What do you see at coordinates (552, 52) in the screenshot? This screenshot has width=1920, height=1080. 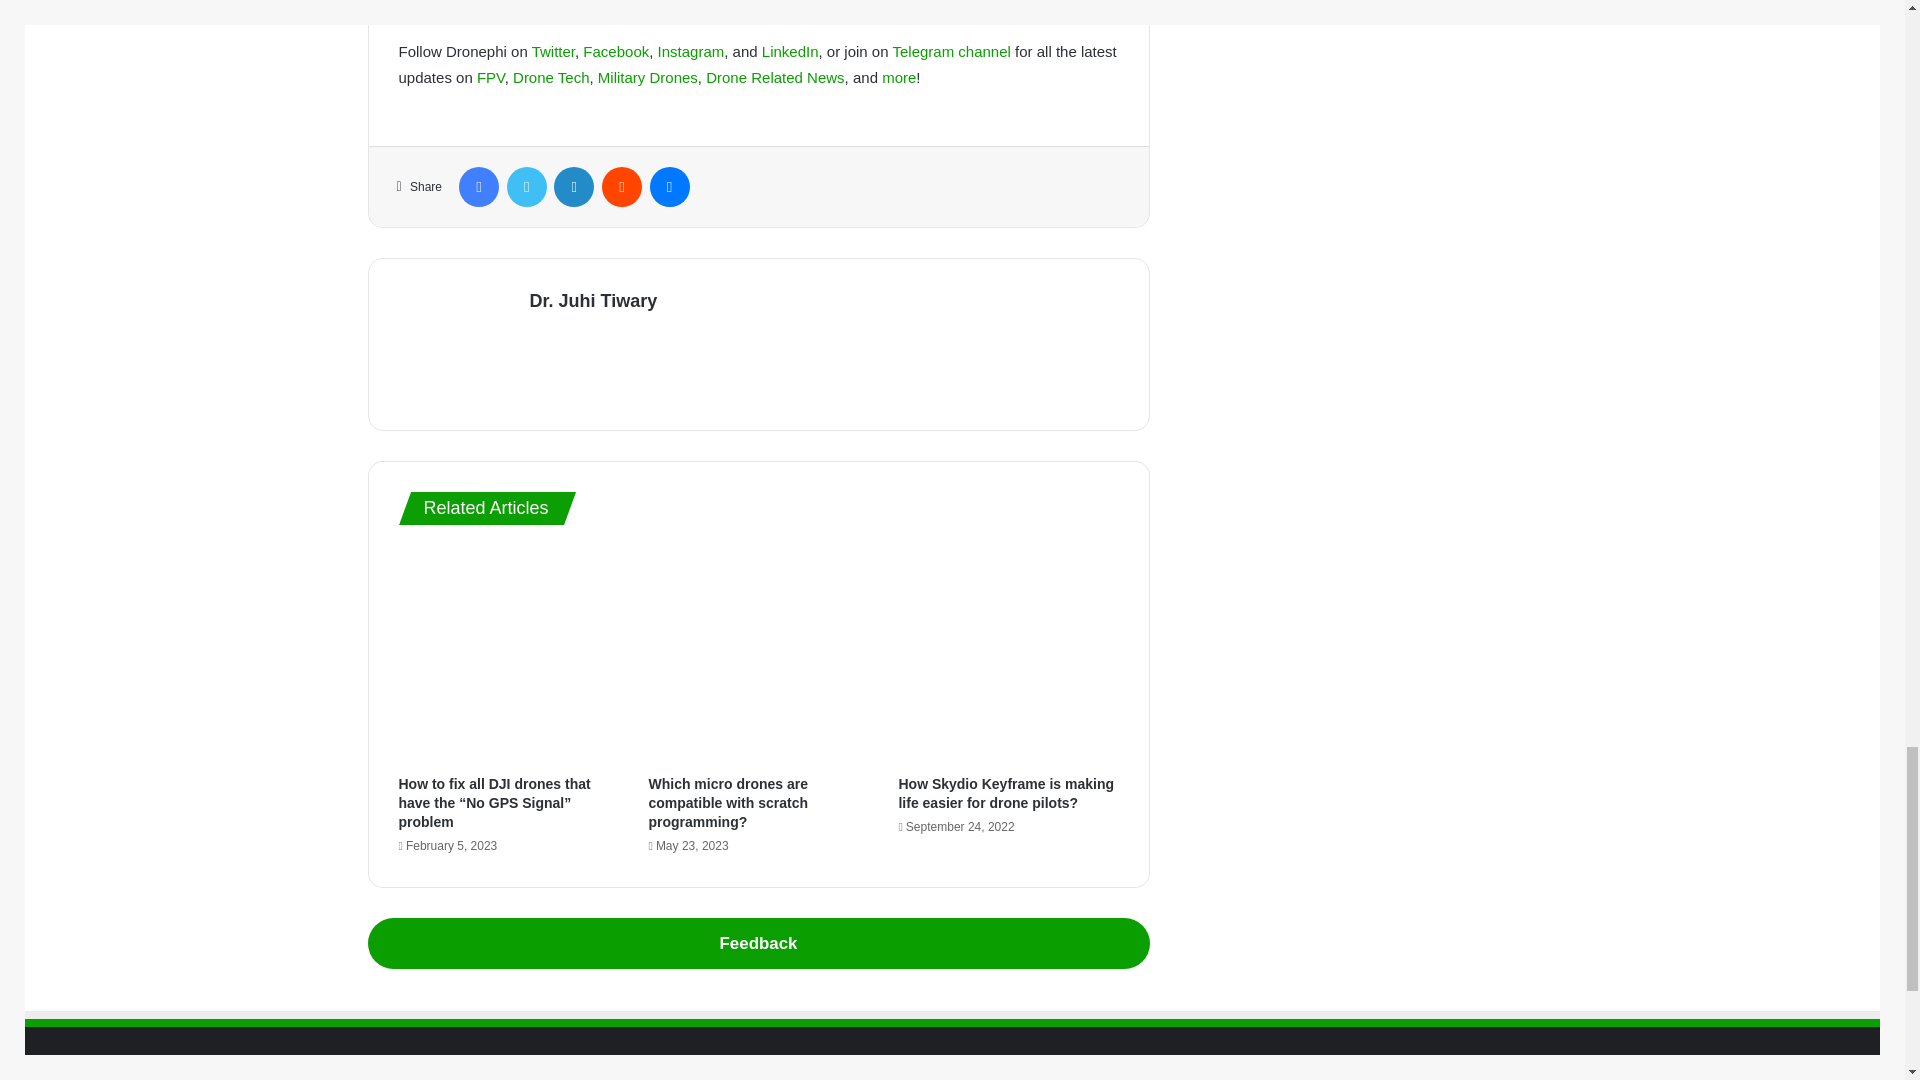 I see `Twitter` at bounding box center [552, 52].